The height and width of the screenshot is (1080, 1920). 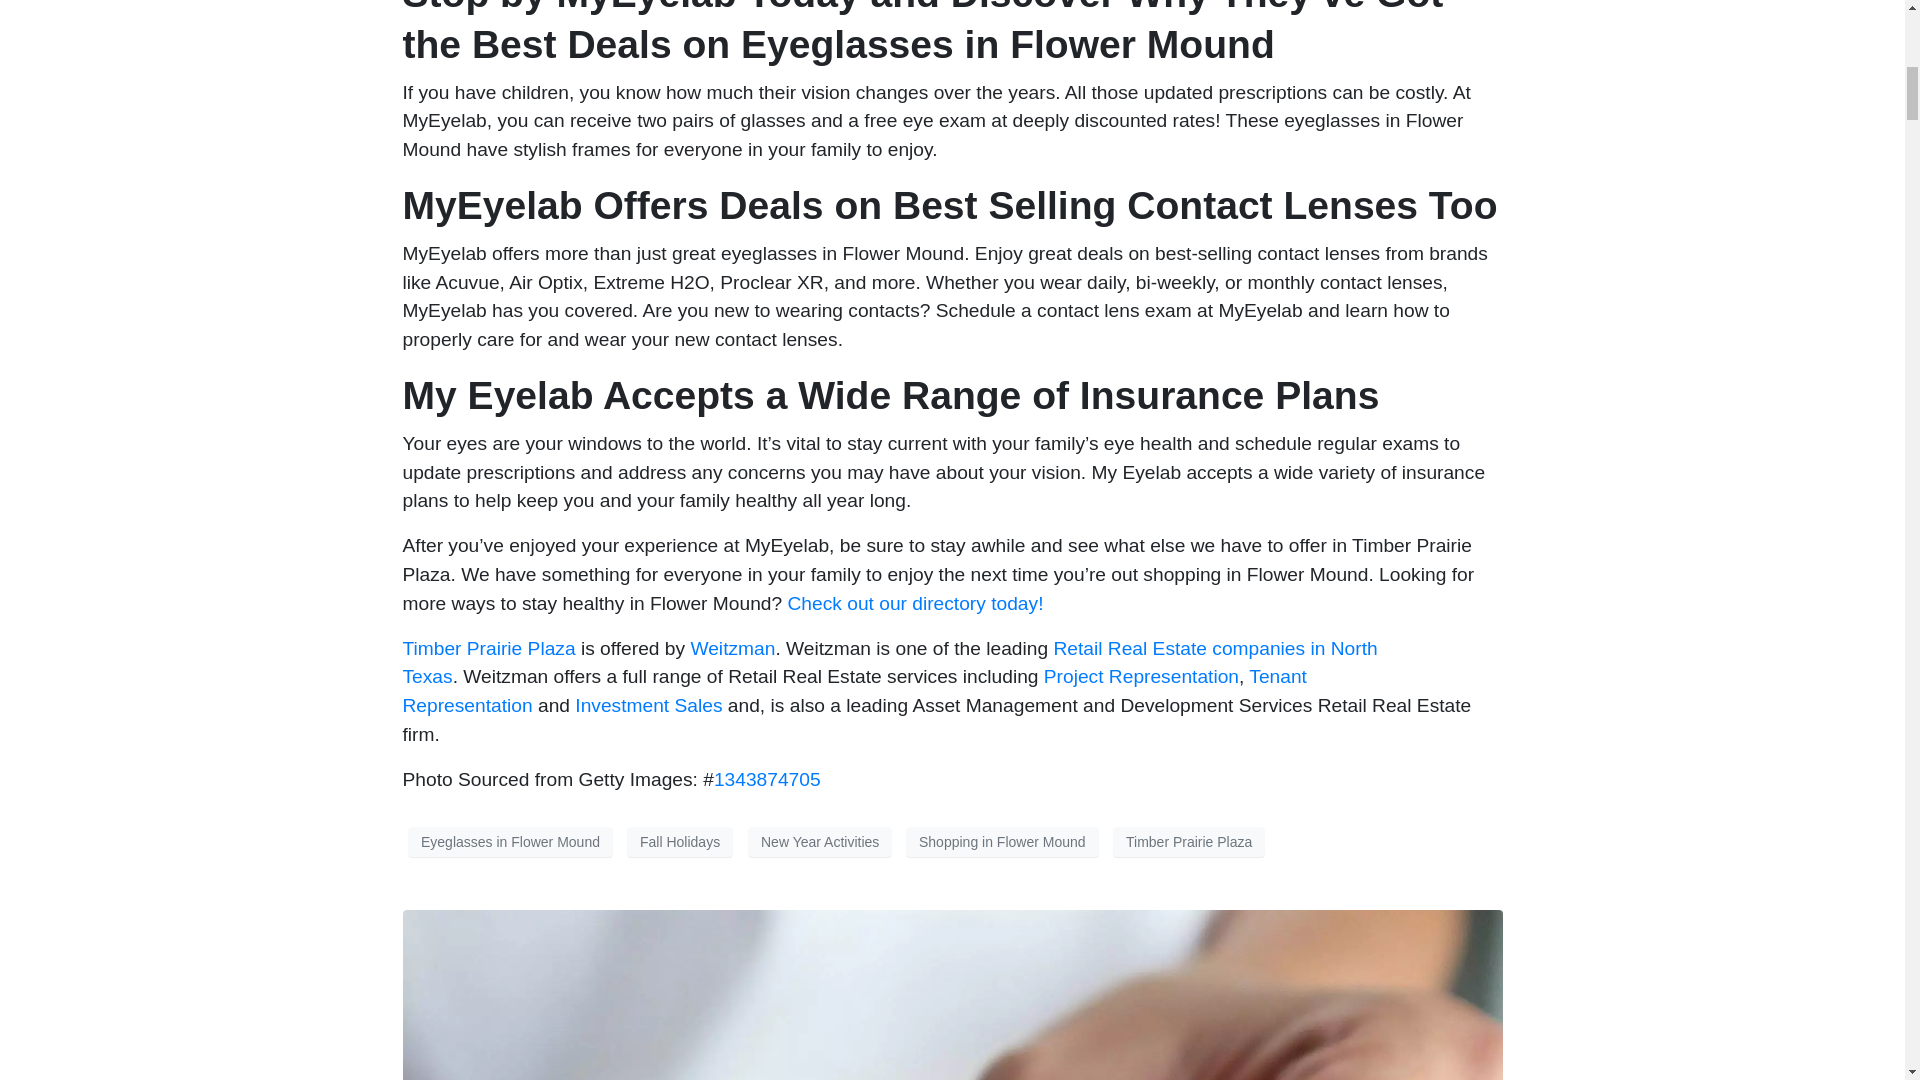 I want to click on Timber Prairie Plaza, so click(x=1189, y=842).